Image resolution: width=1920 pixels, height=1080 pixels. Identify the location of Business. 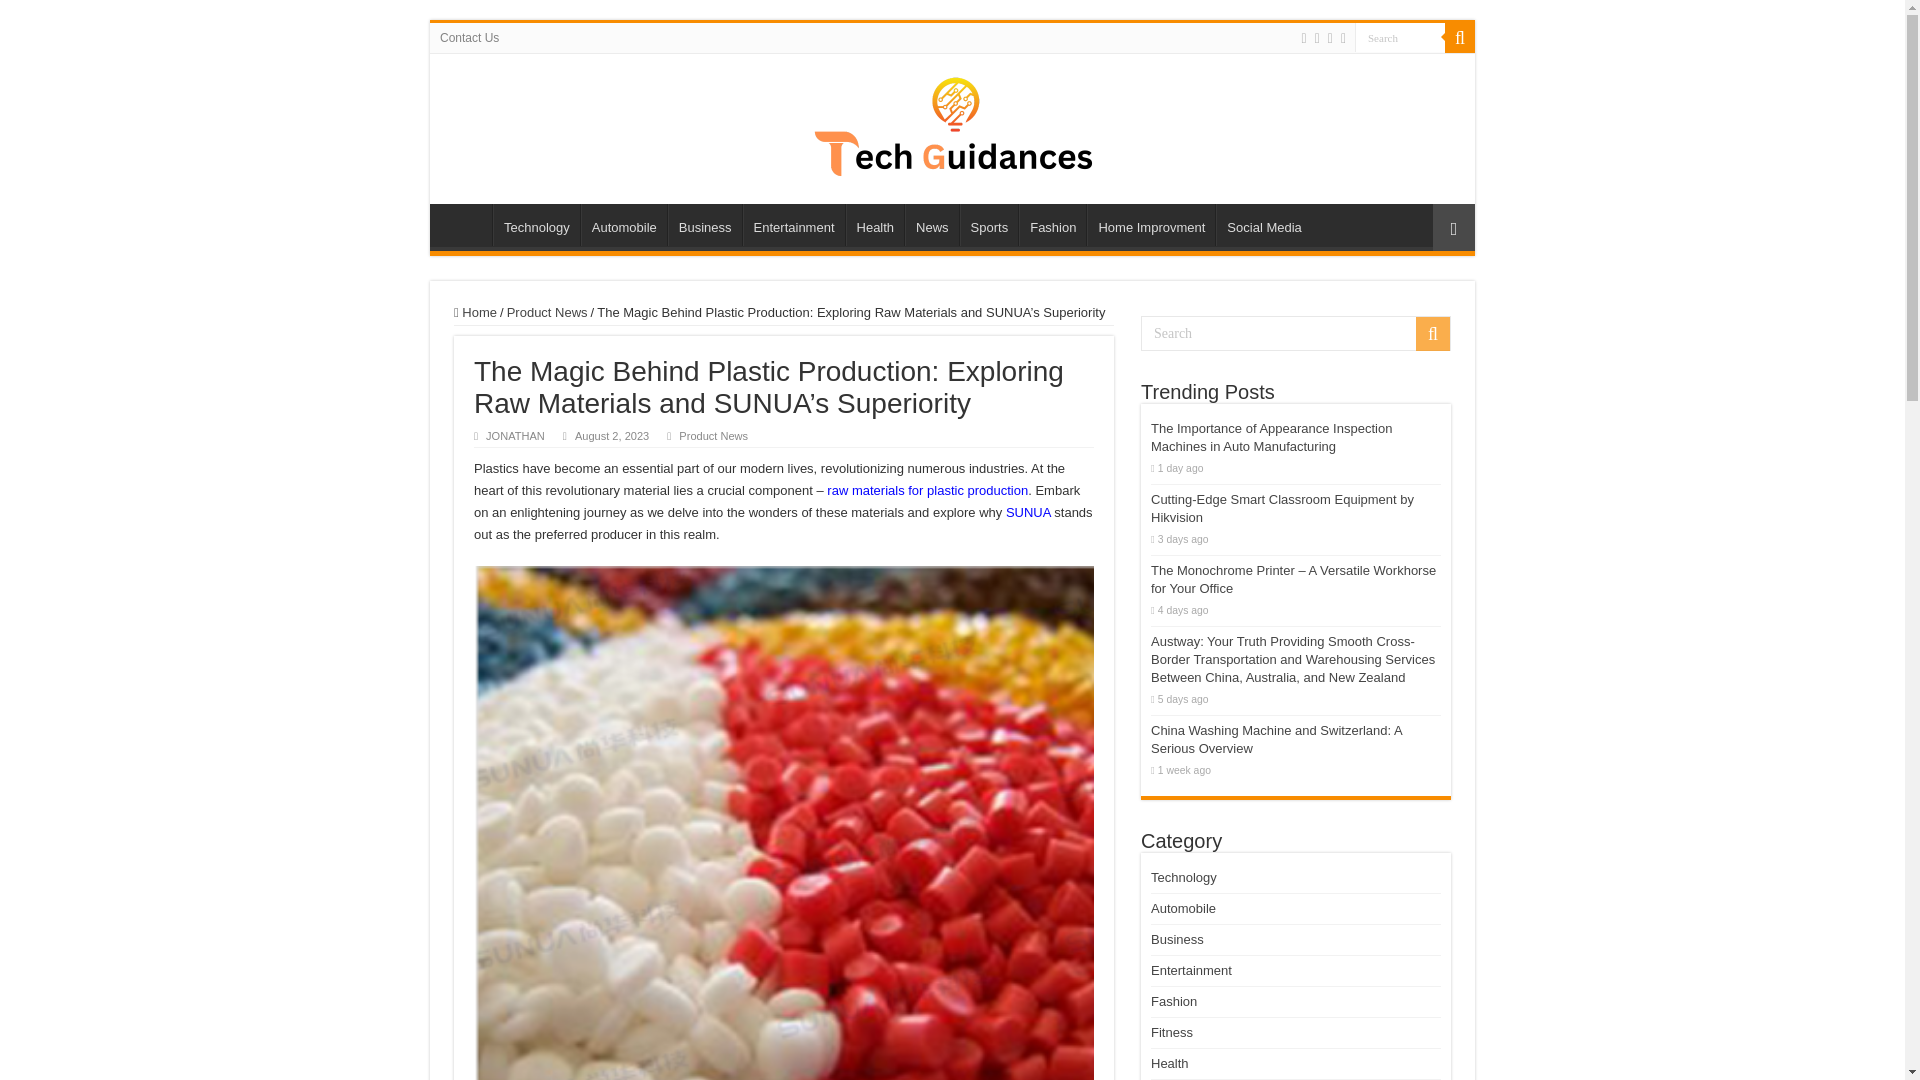
(704, 225).